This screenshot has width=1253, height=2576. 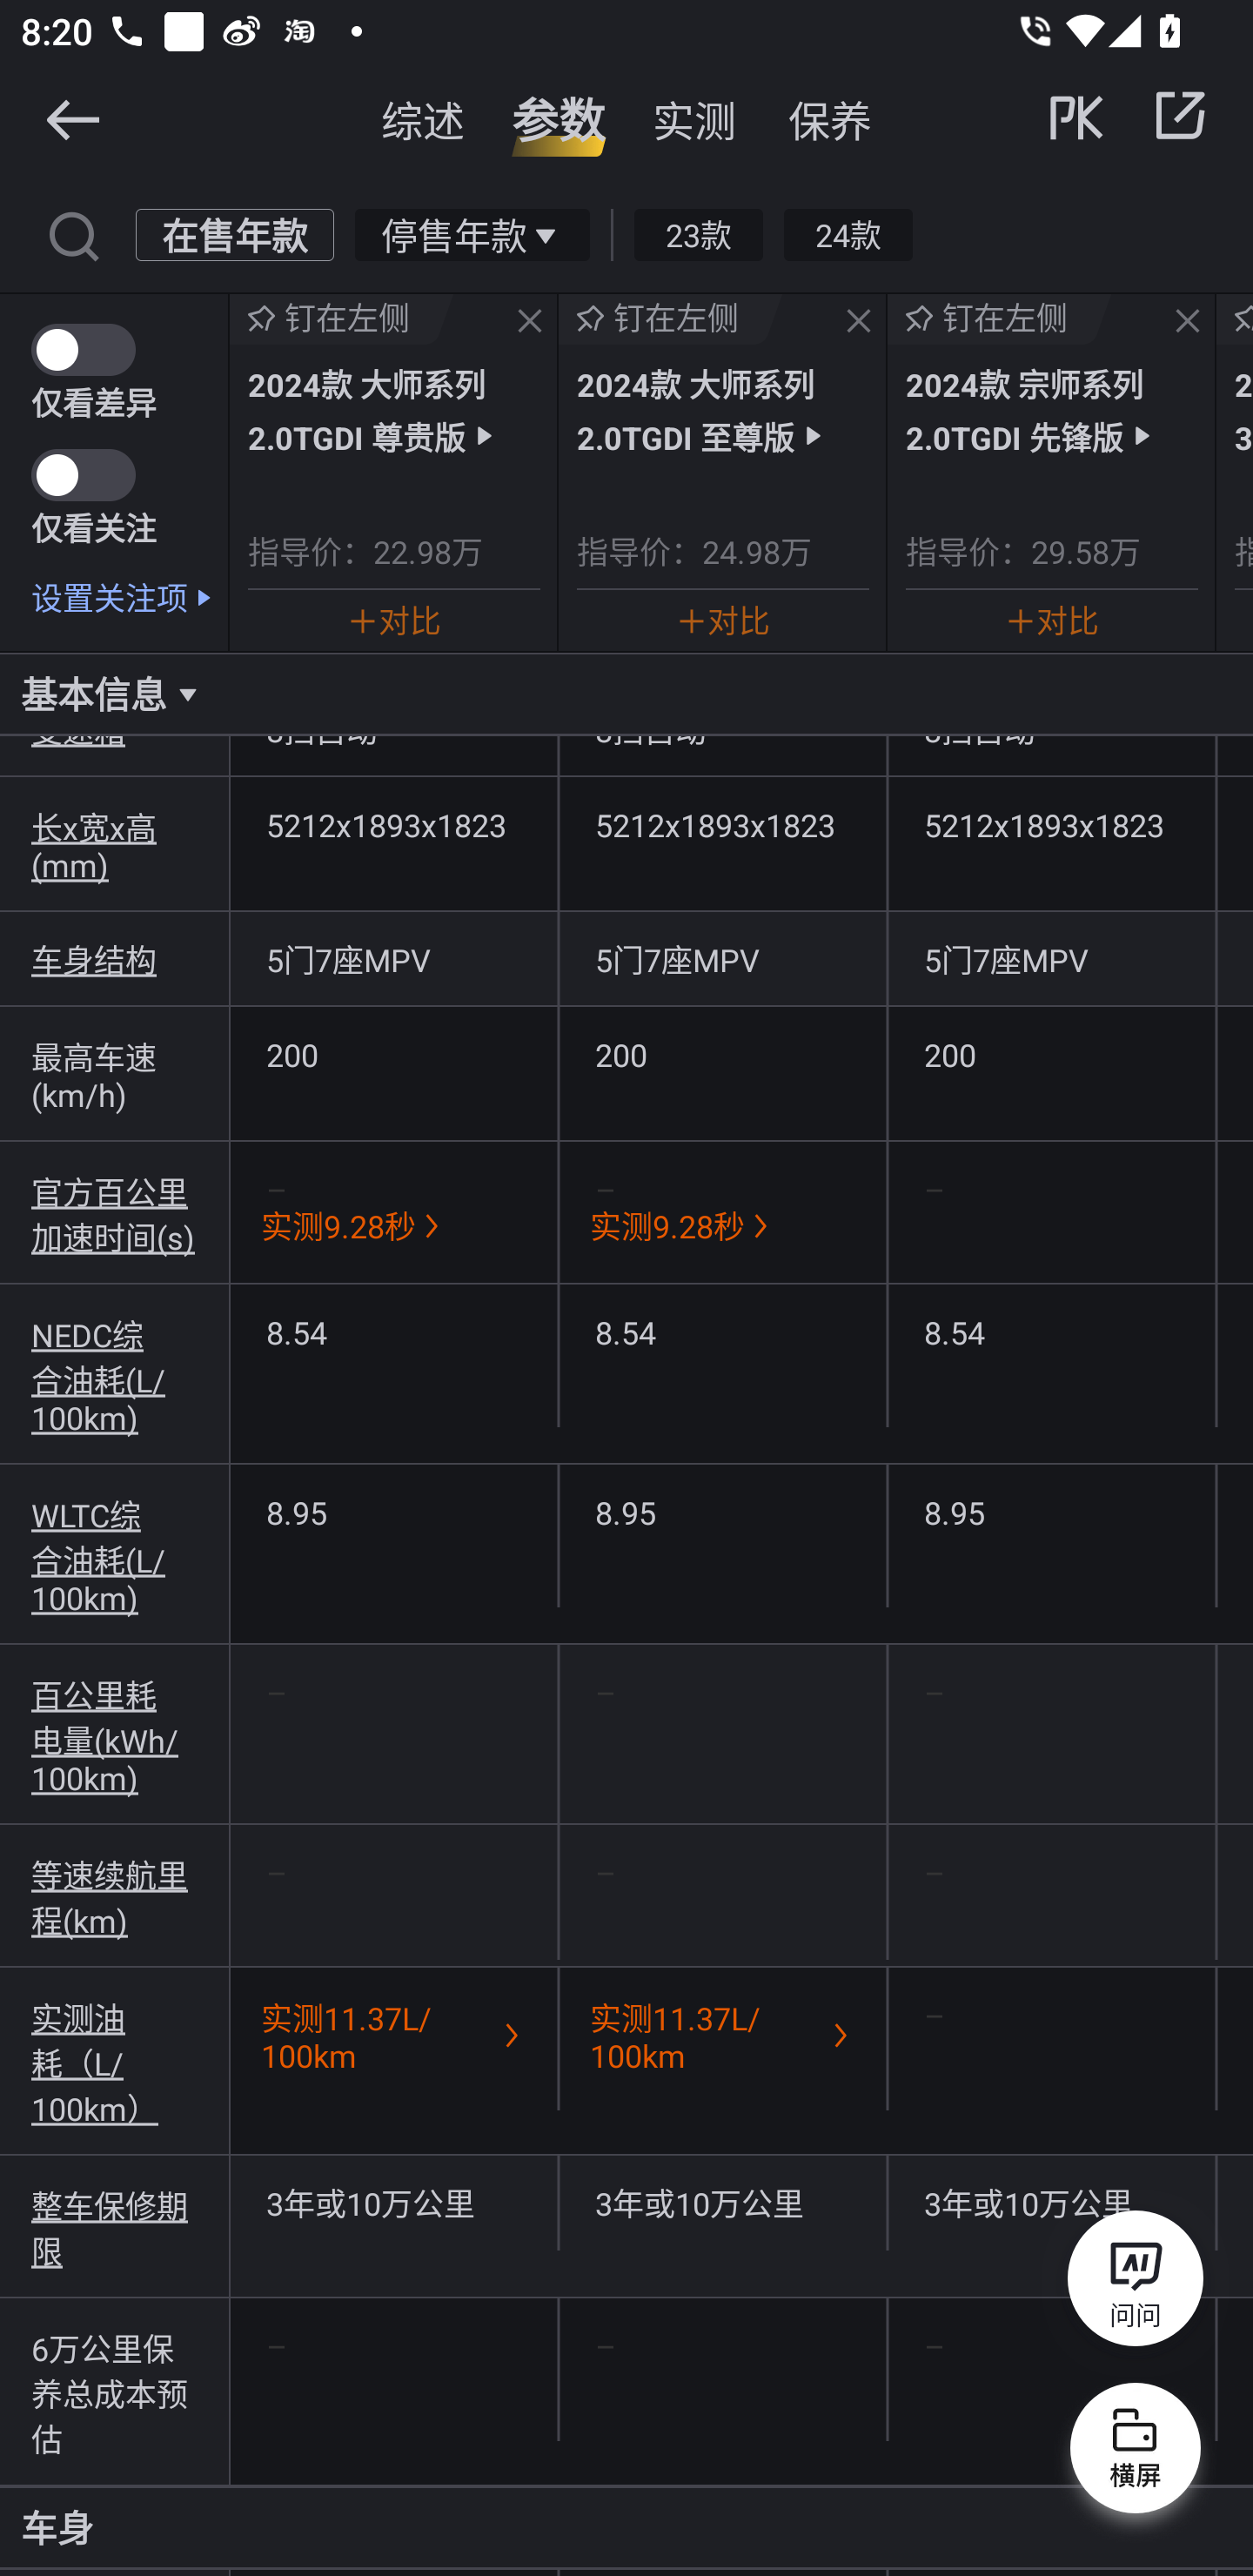 I want to click on , so click(x=72, y=118).